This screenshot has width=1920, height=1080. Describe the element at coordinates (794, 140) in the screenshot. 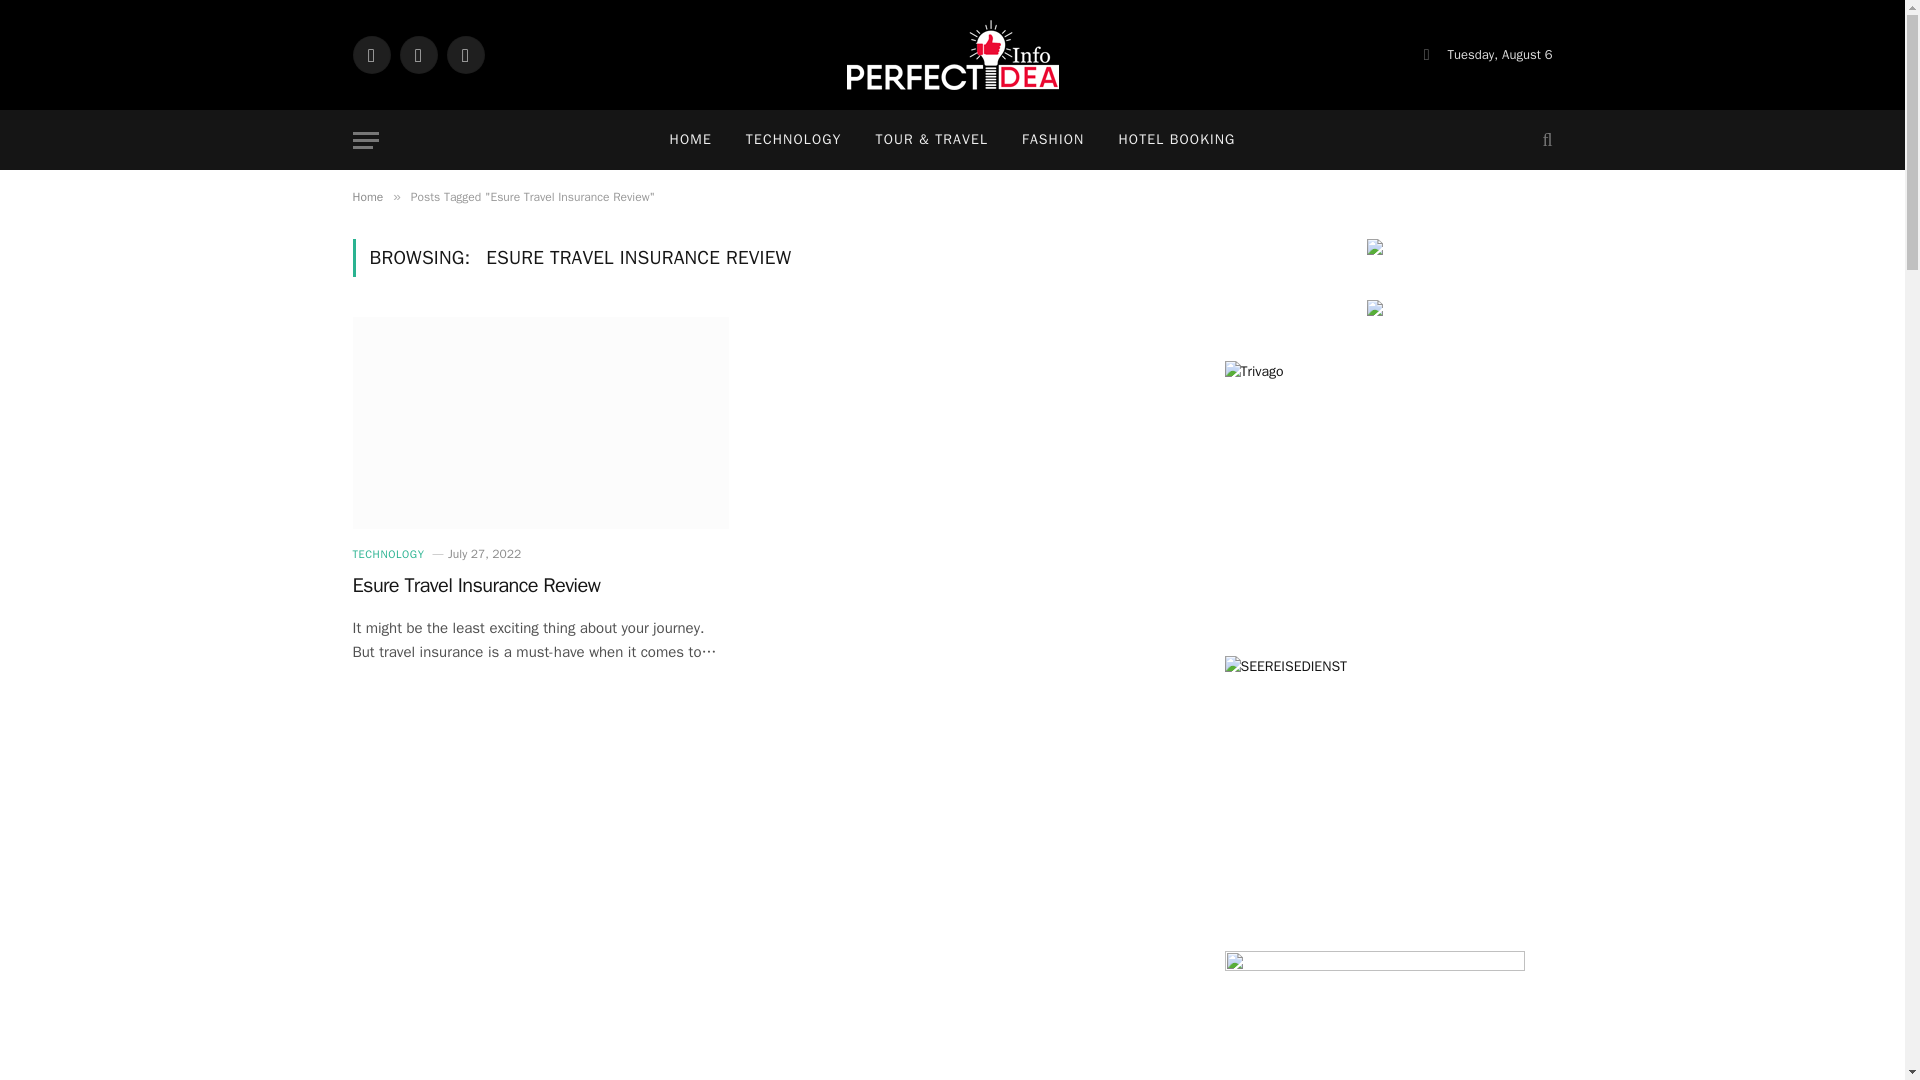

I see `TECHNOLOGY` at that location.